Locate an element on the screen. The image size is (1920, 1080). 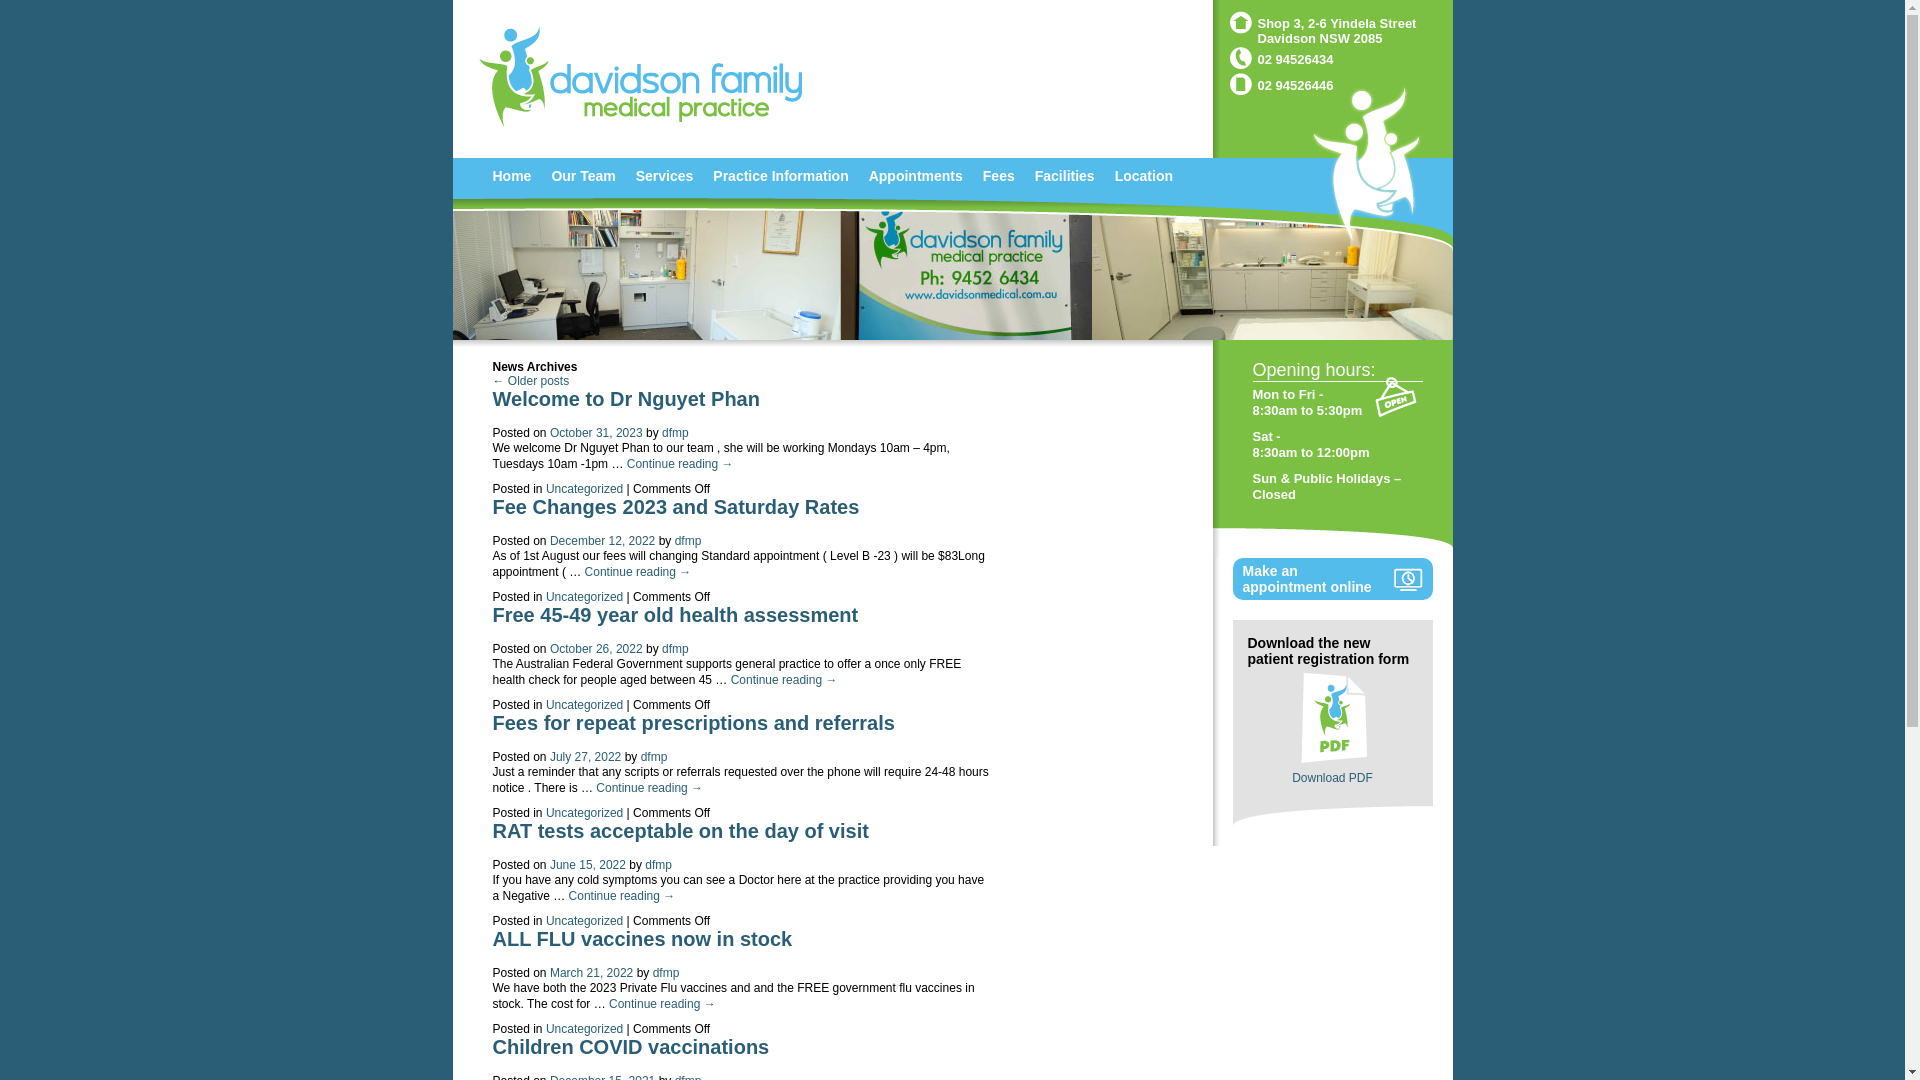
October 26, 2022 is located at coordinates (596, 649).